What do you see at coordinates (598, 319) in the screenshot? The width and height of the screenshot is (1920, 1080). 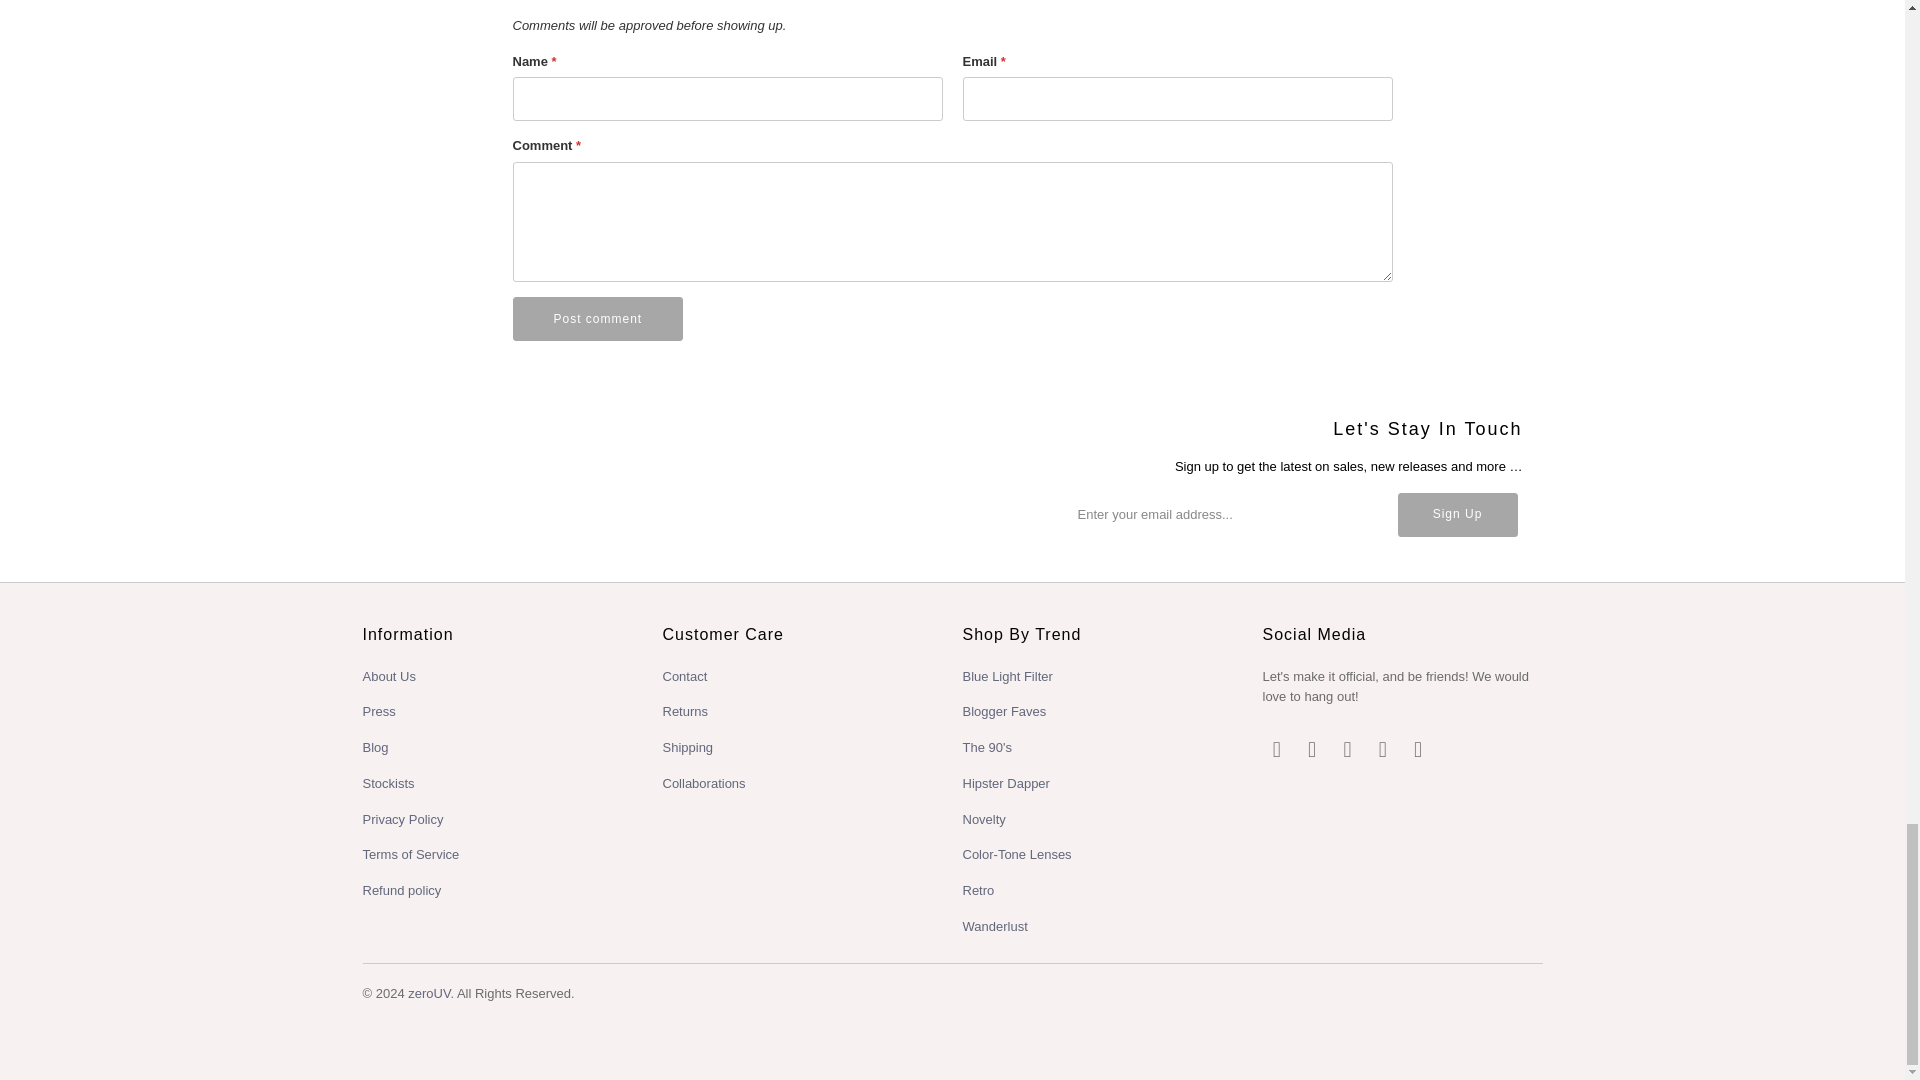 I see `Post comment` at bounding box center [598, 319].